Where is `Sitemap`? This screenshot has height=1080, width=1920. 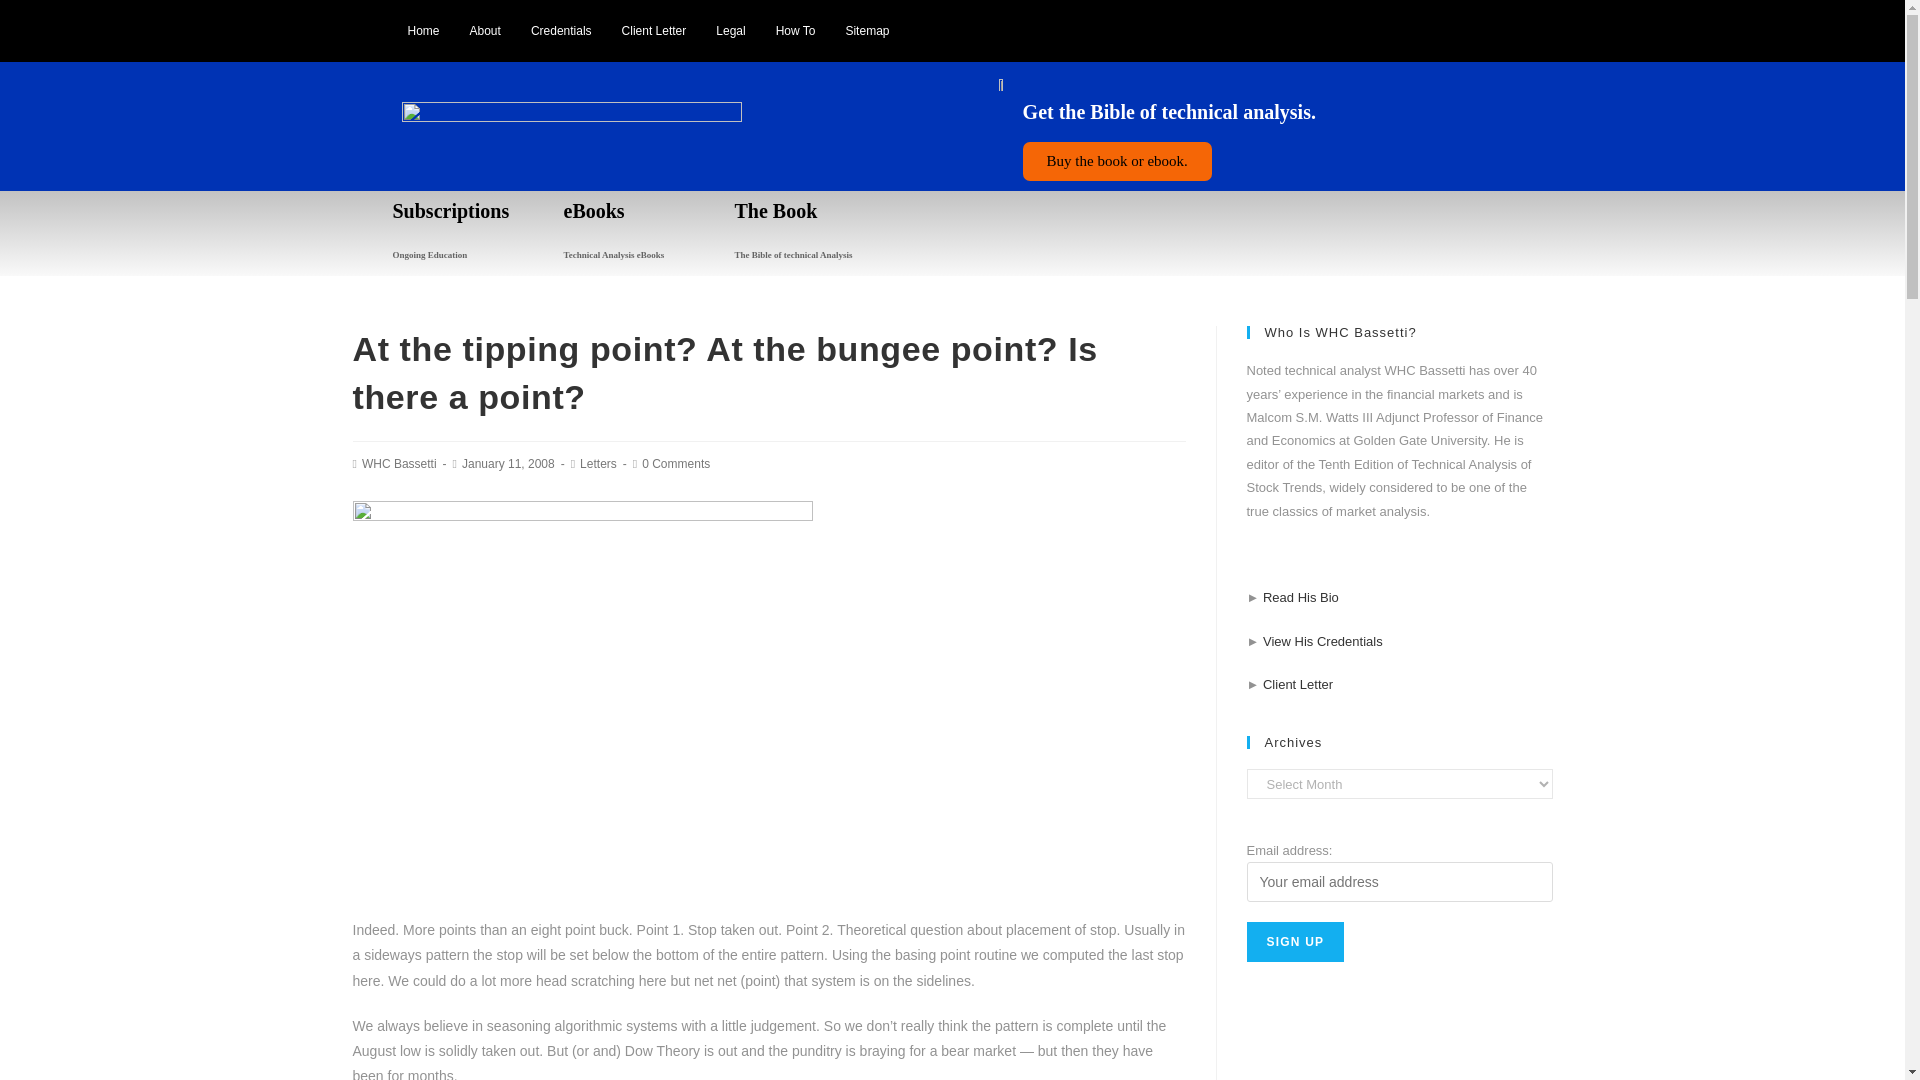 Sitemap is located at coordinates (866, 30).